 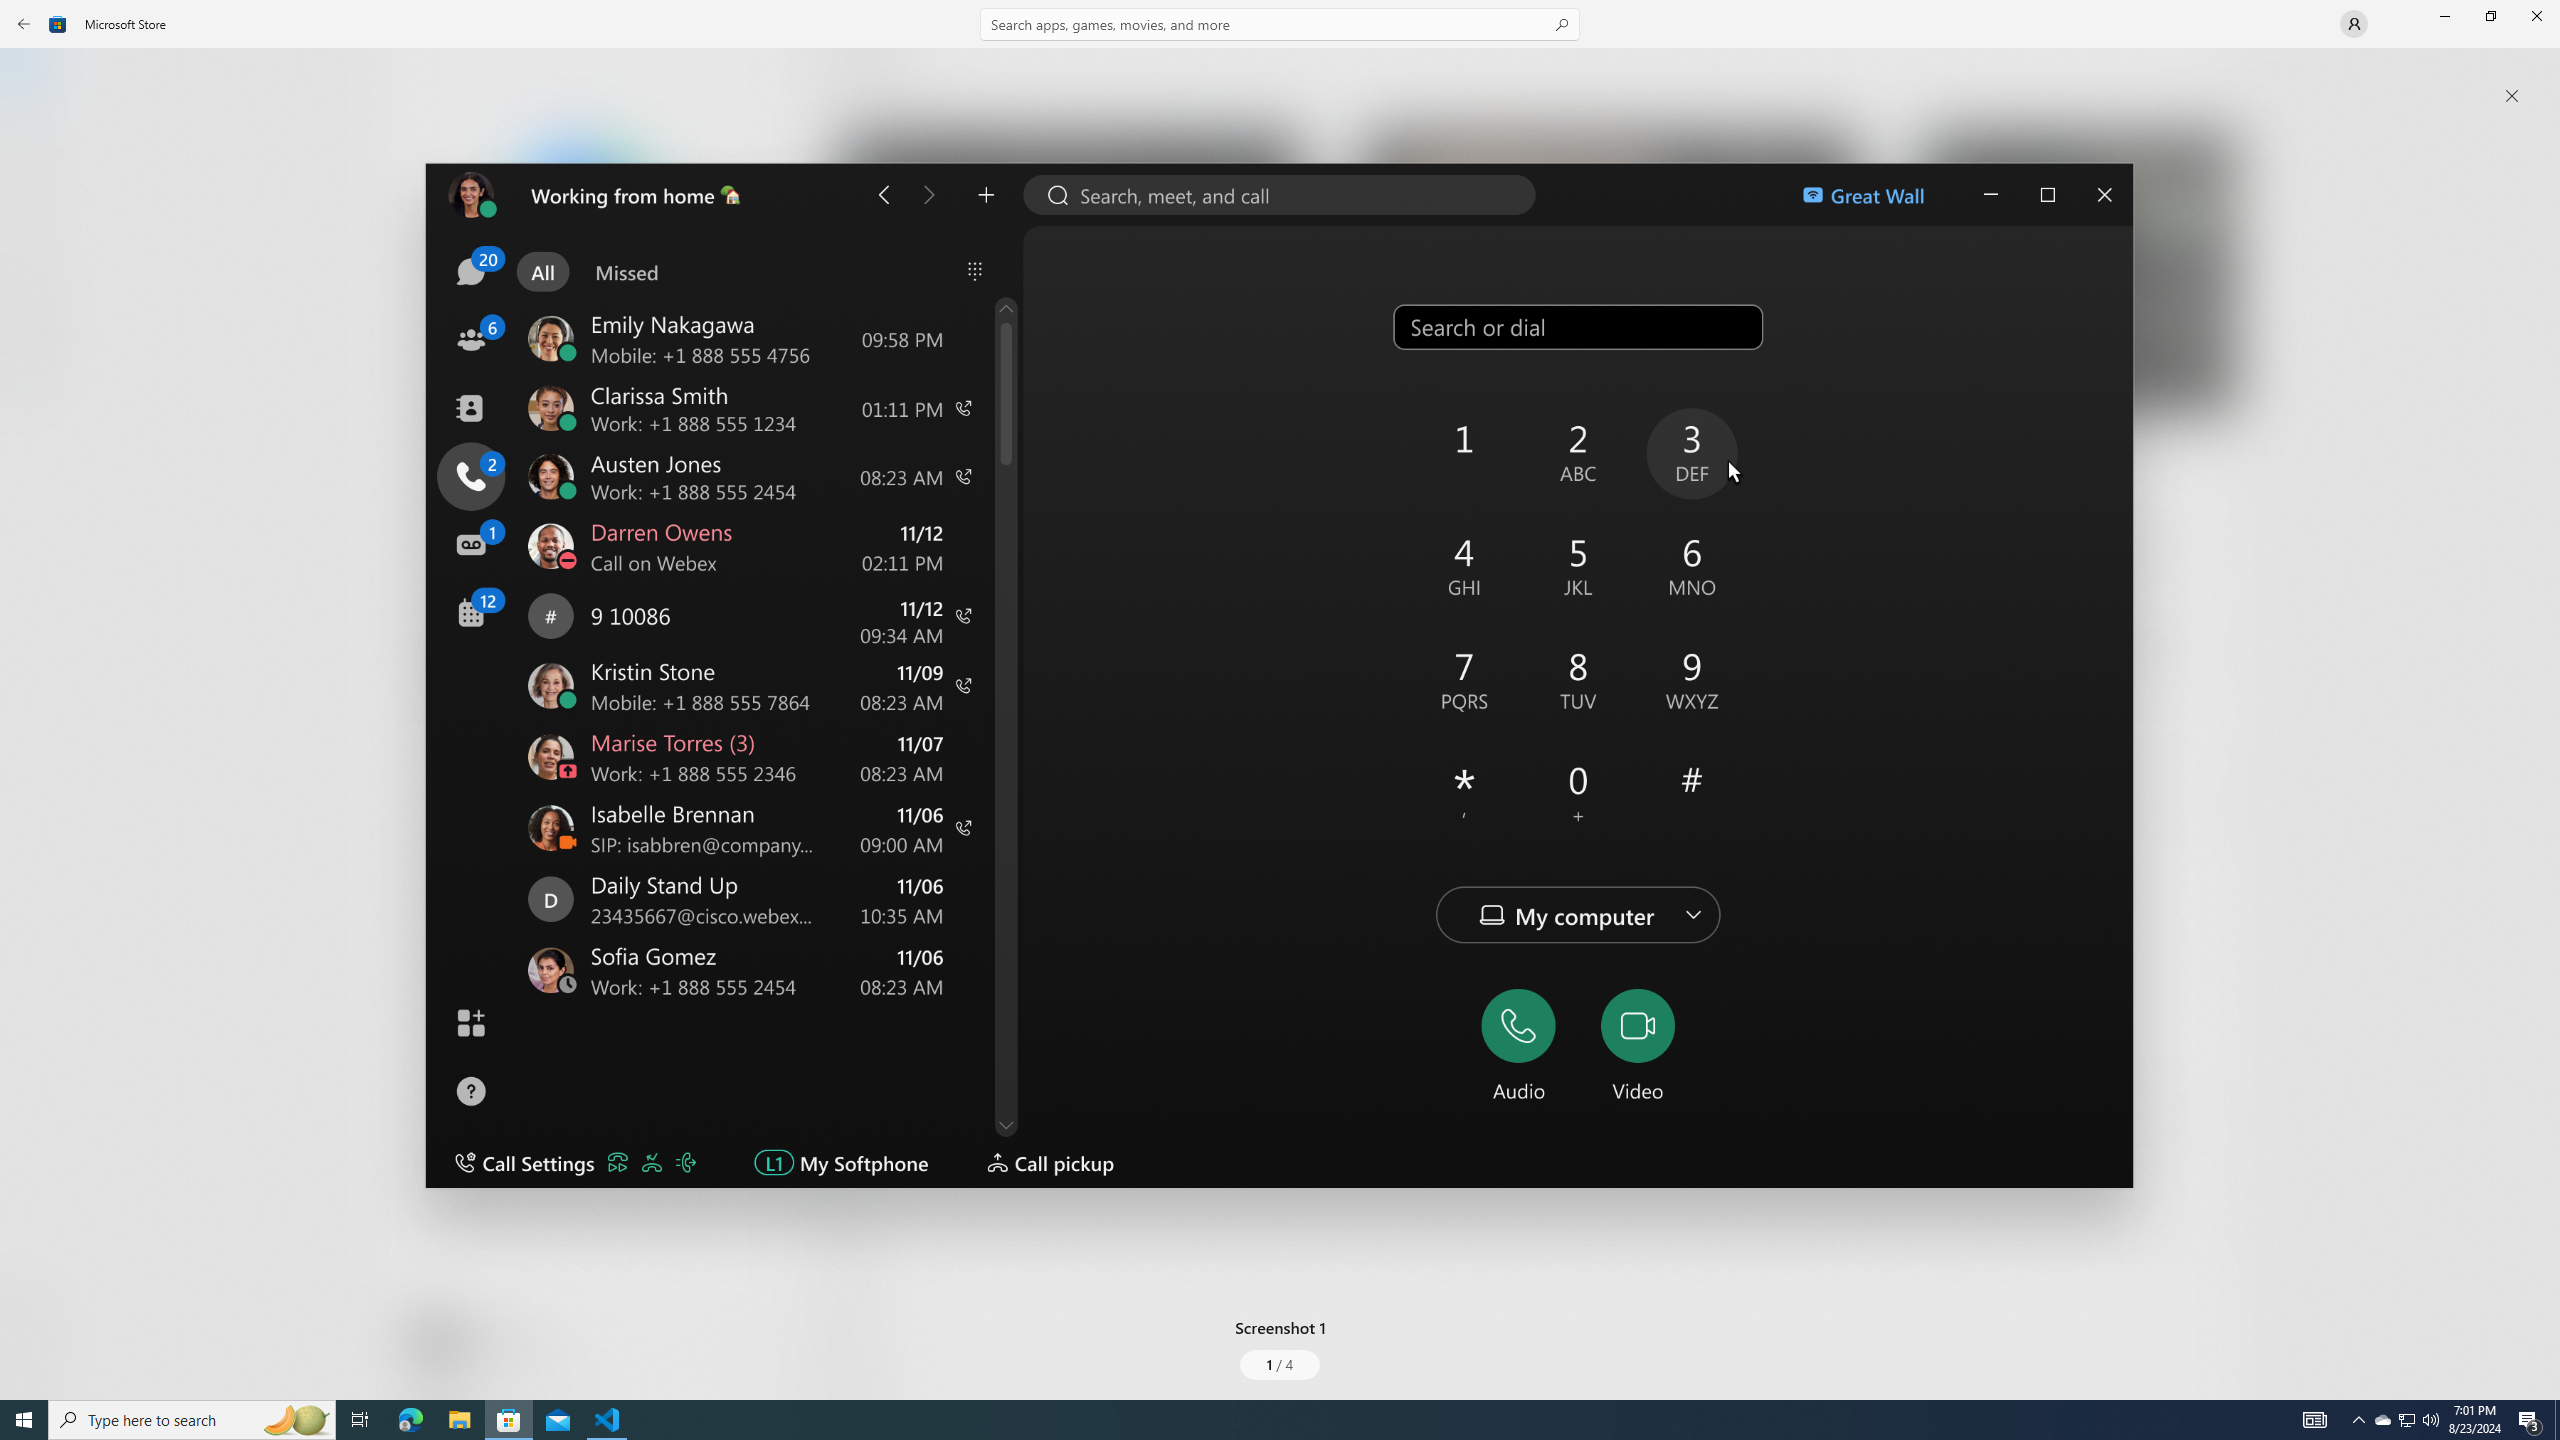 What do you see at coordinates (1610, 280) in the screenshot?
I see `Screenshot 2` at bounding box center [1610, 280].